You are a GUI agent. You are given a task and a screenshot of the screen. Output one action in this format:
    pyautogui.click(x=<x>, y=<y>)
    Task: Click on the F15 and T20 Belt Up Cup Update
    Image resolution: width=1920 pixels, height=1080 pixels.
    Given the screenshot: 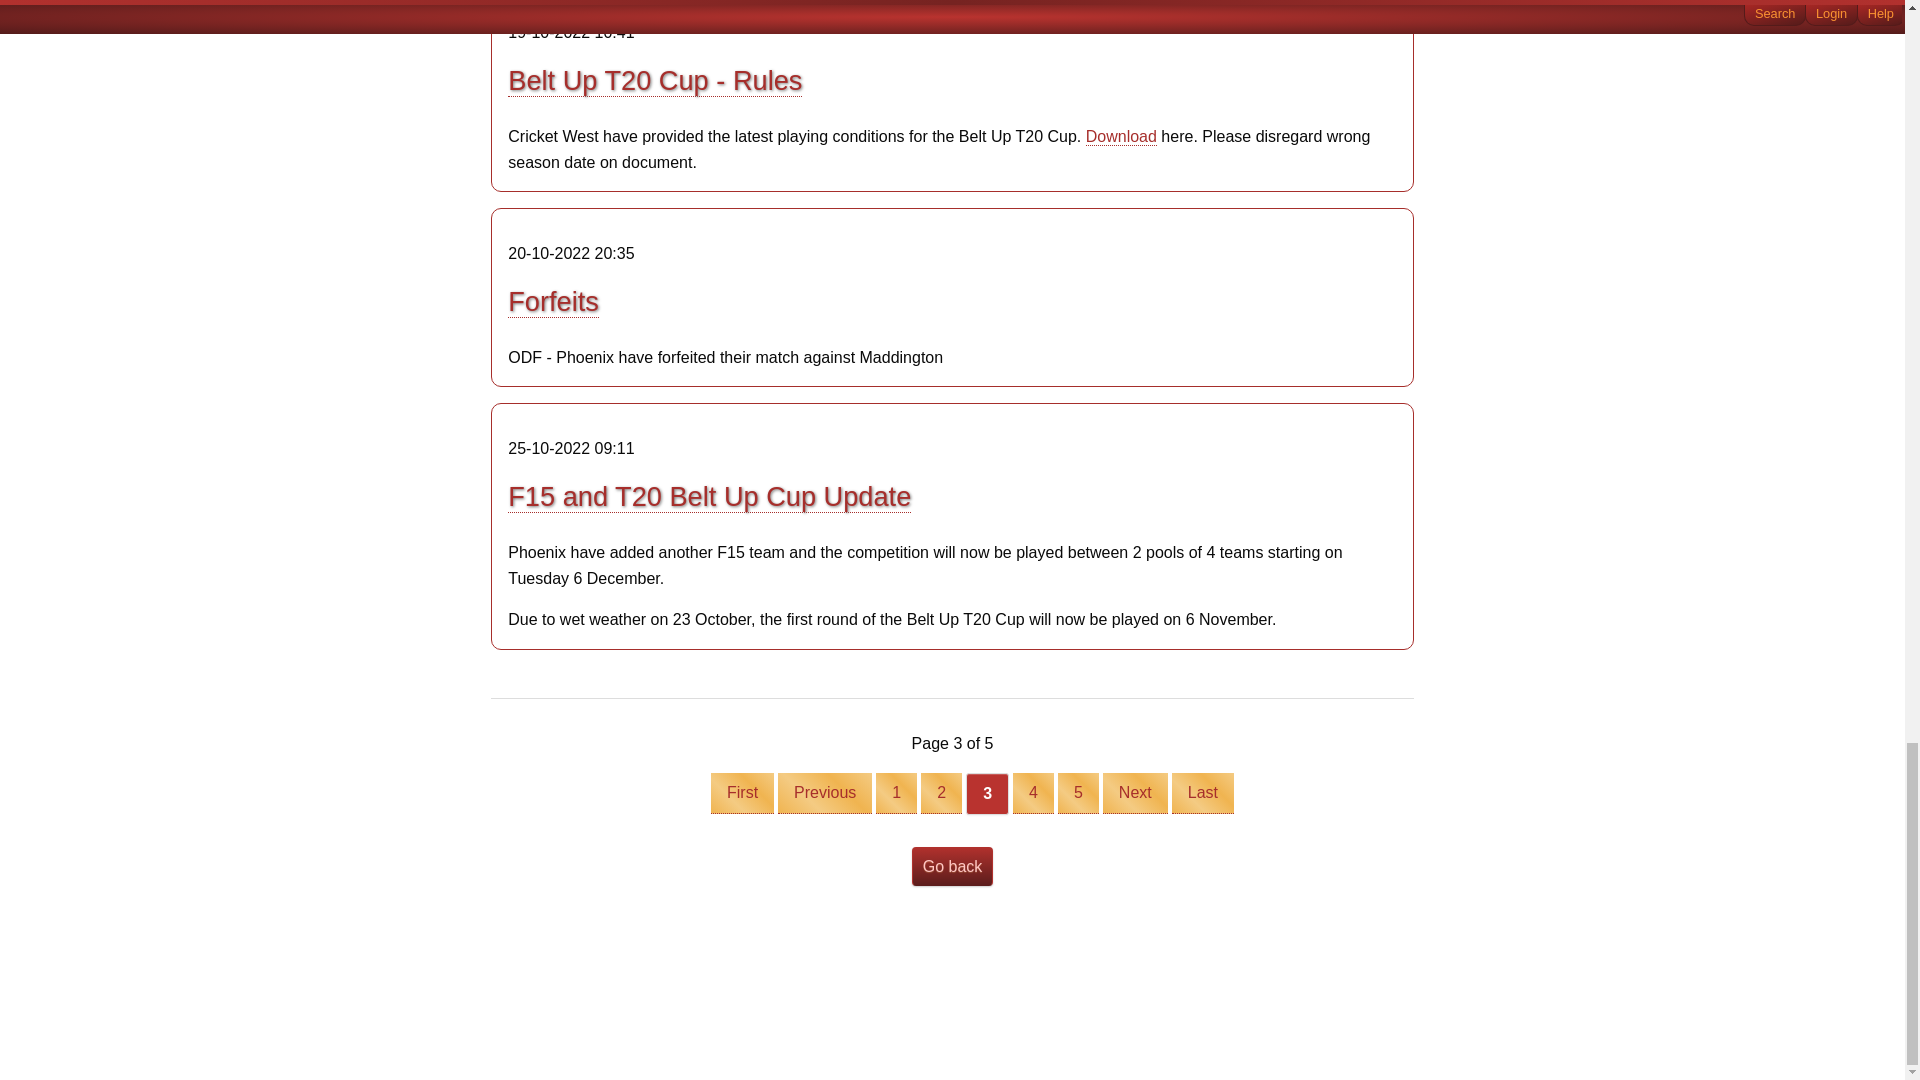 What is the action you would take?
    pyautogui.click(x=709, y=496)
    